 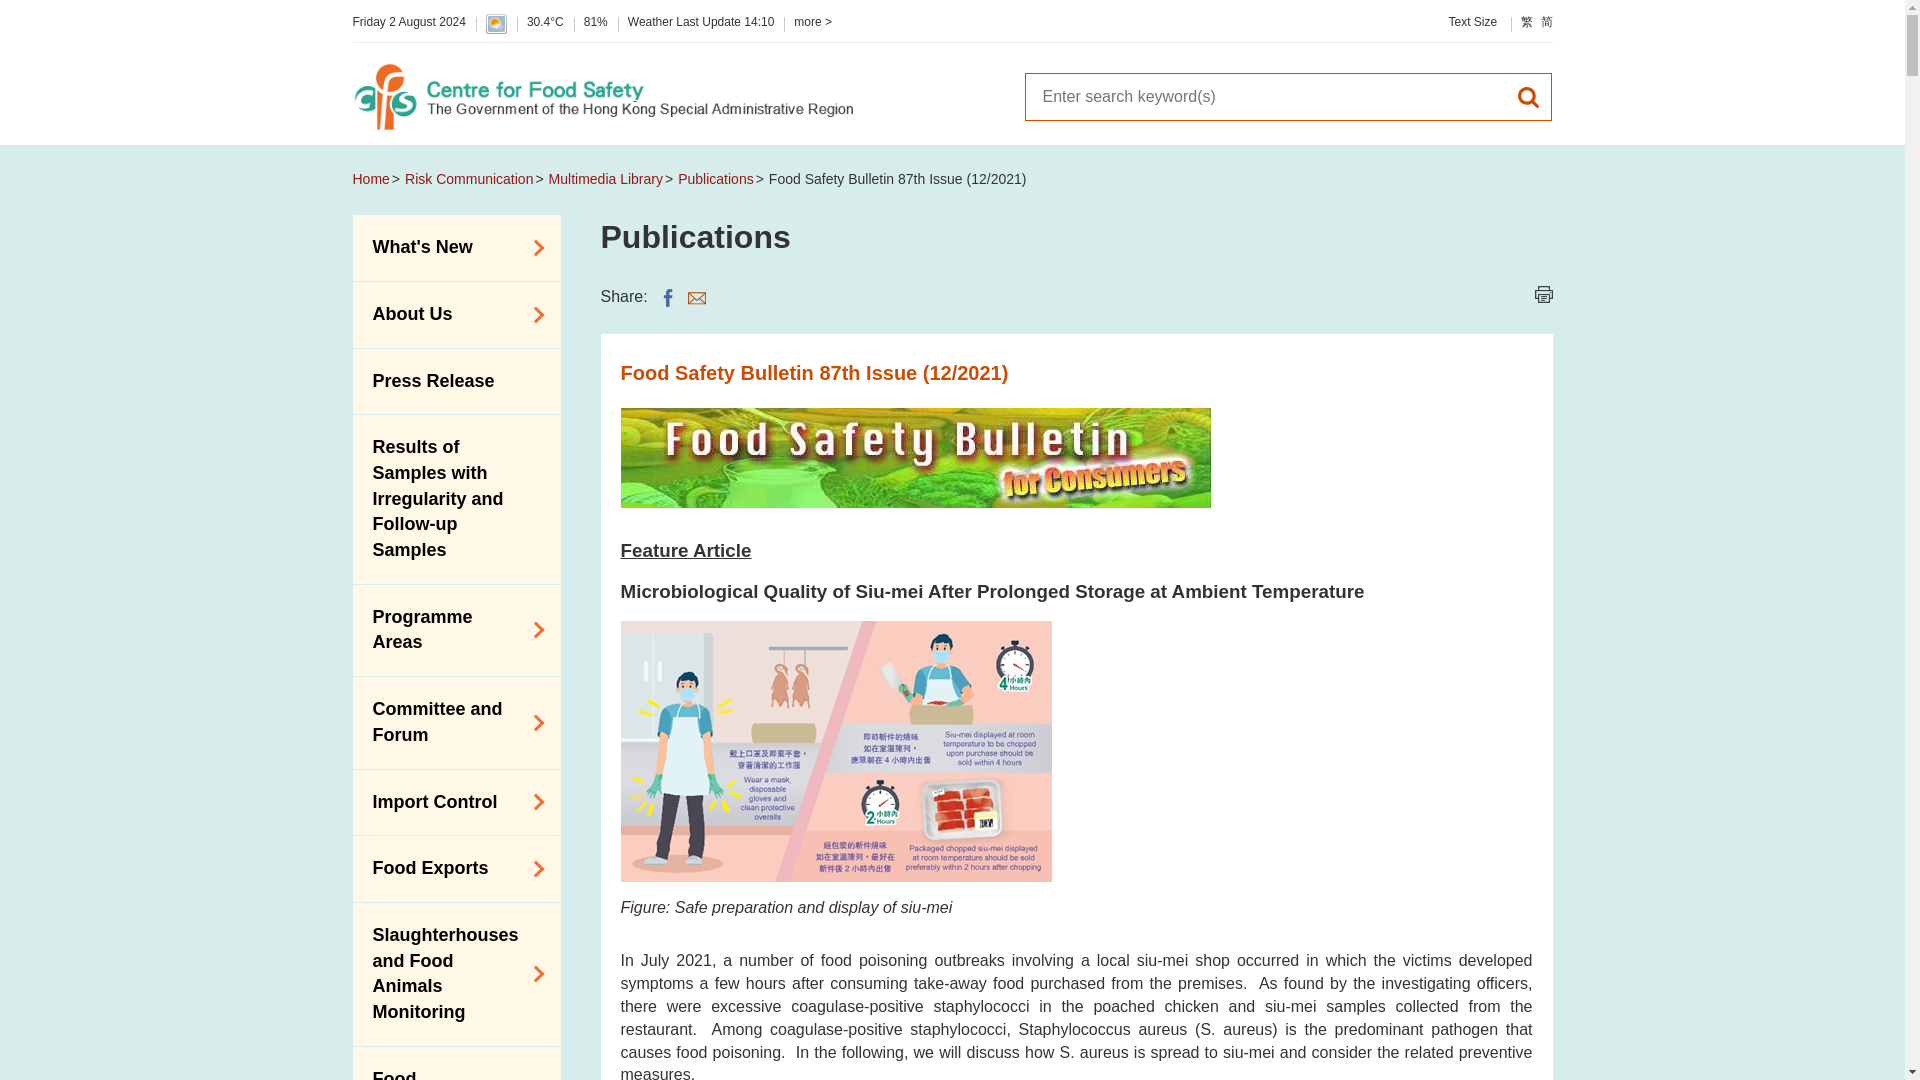 What do you see at coordinates (1529, 96) in the screenshot?
I see `Search` at bounding box center [1529, 96].